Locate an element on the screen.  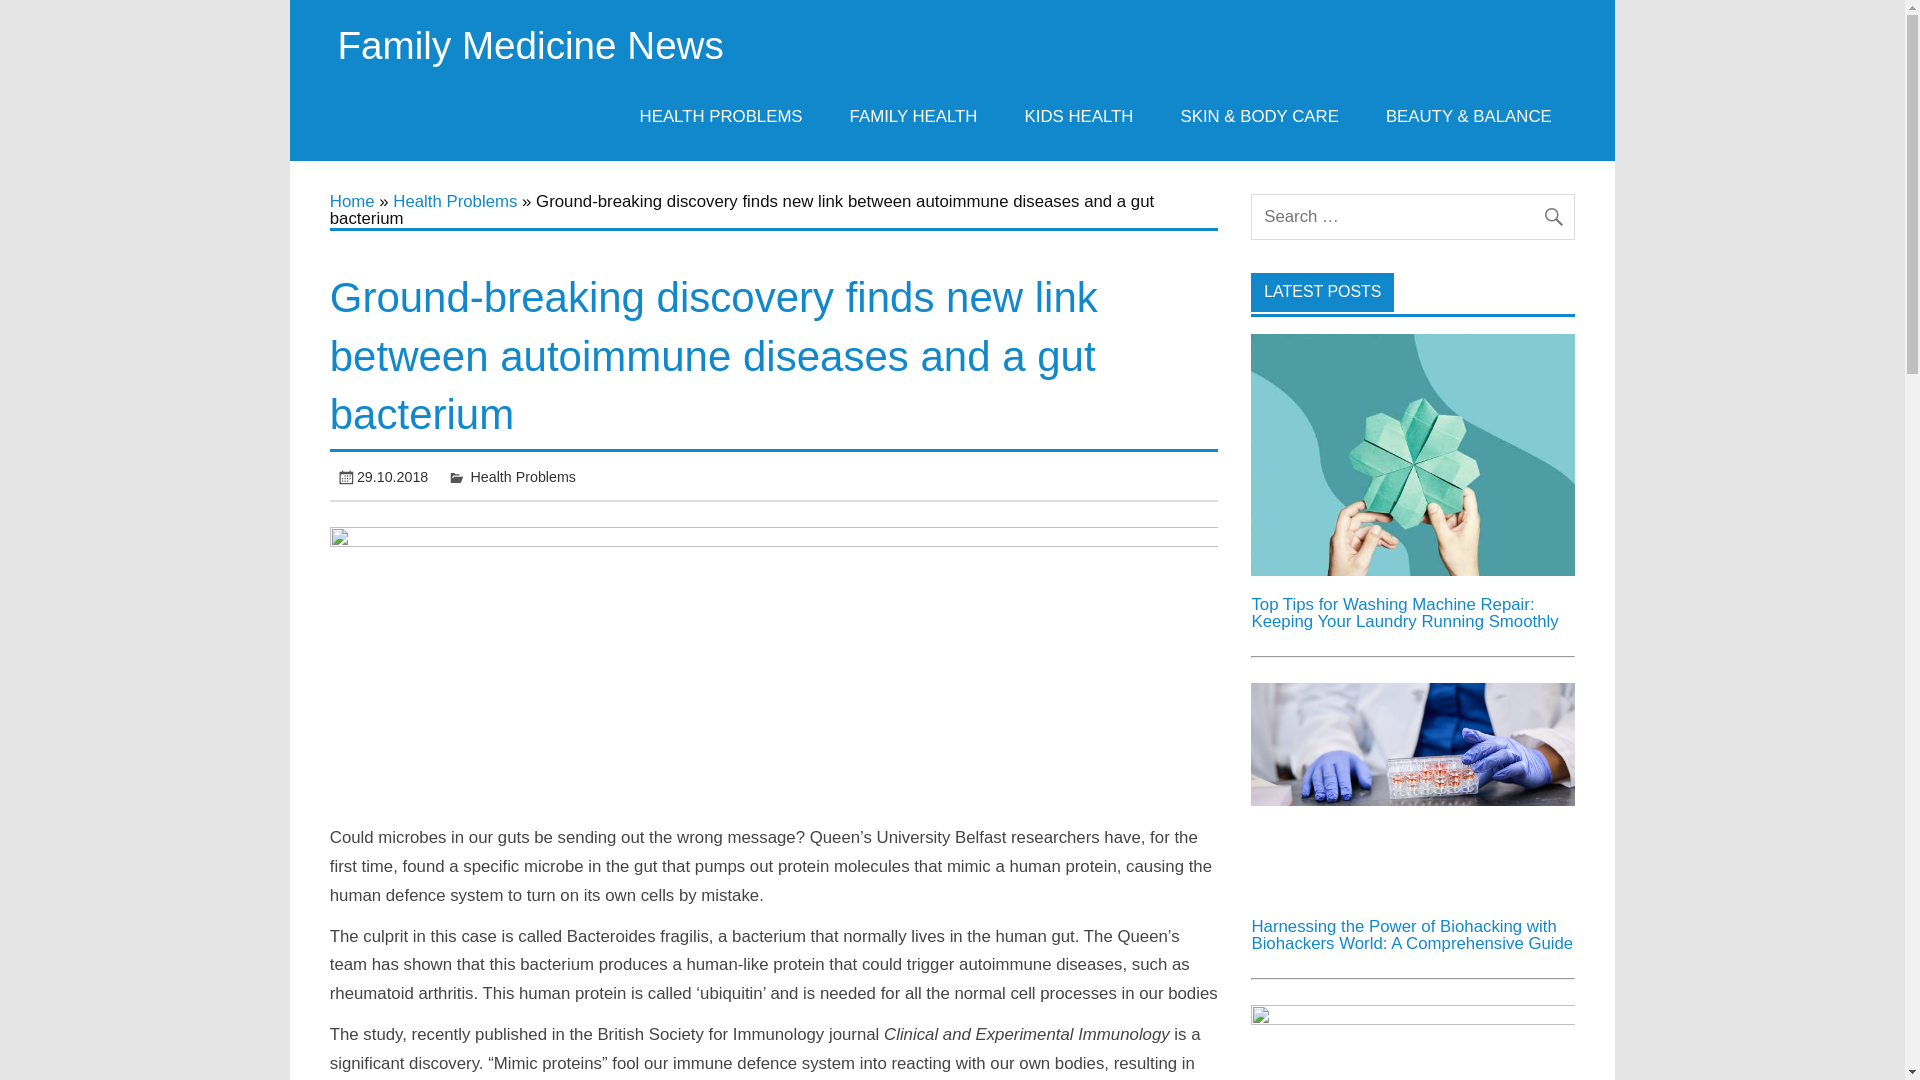
20:37 is located at coordinates (392, 476).